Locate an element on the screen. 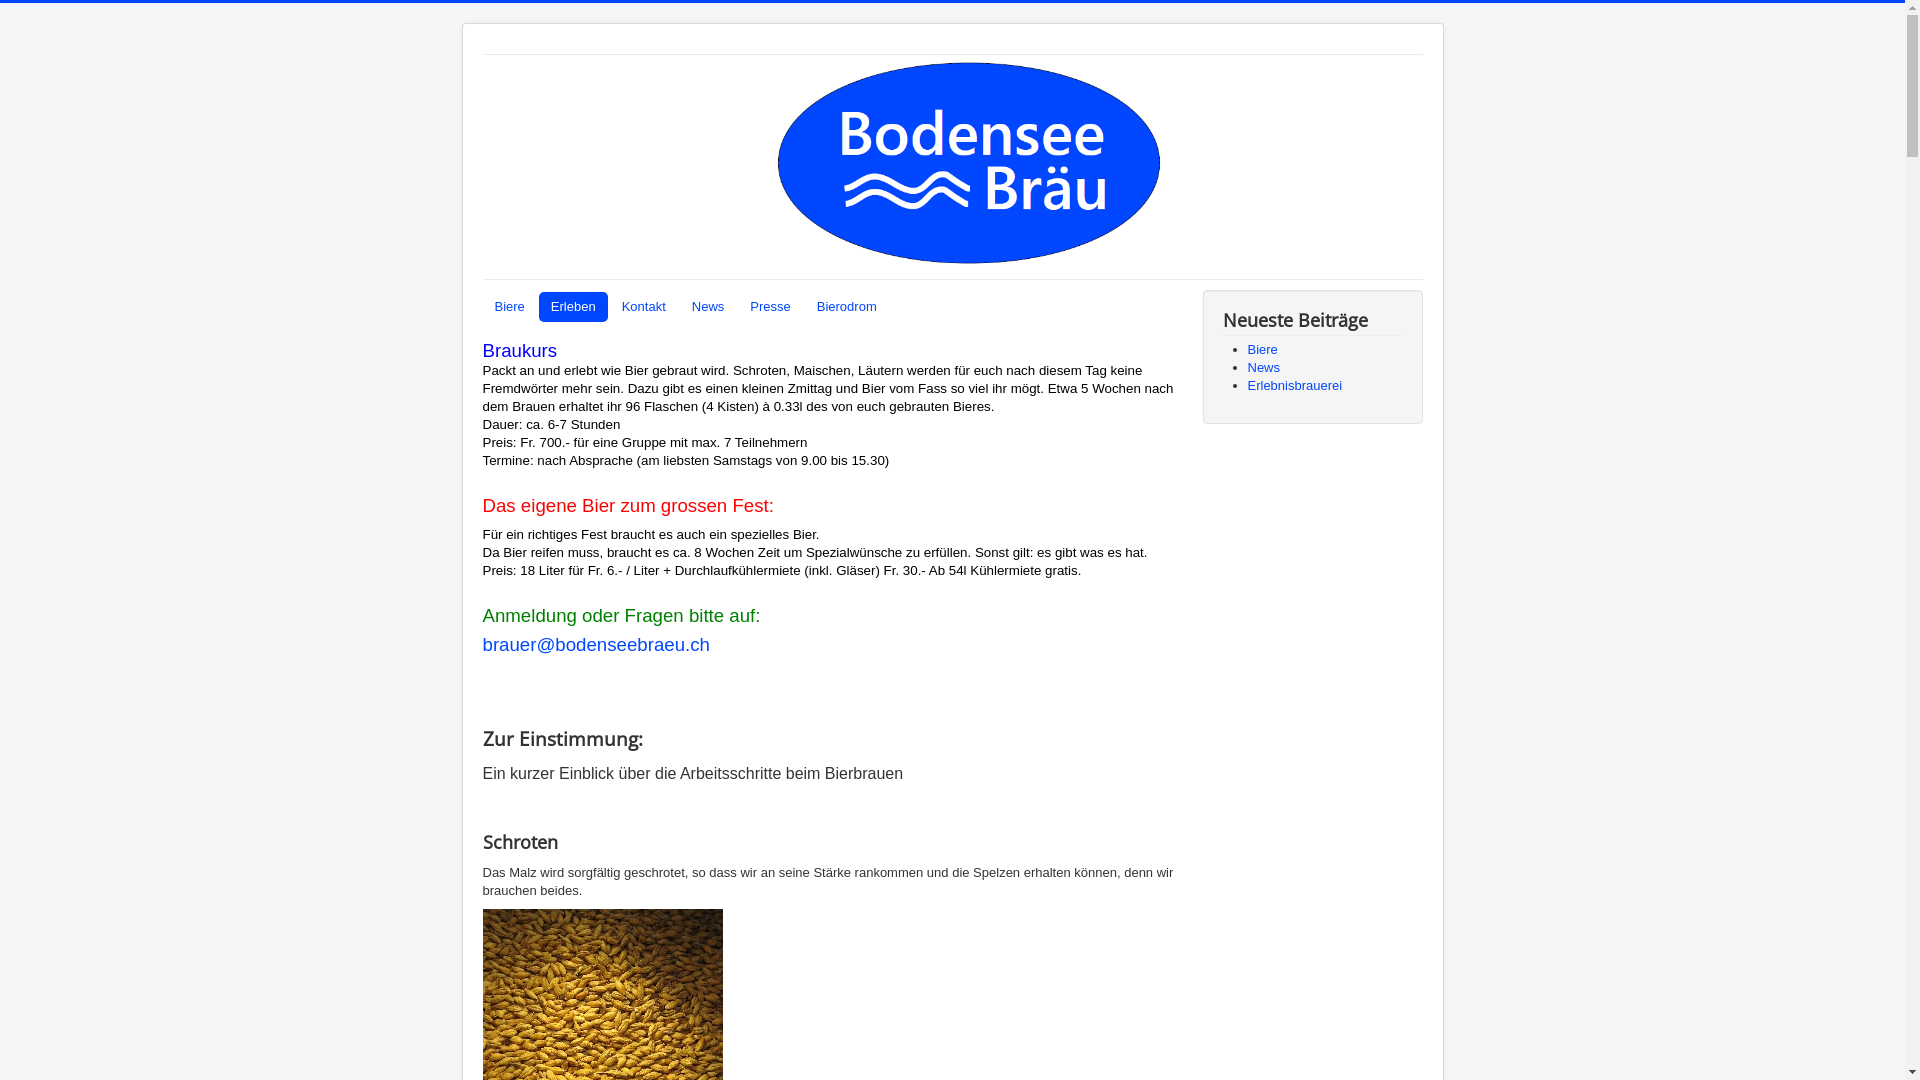 This screenshot has height=1080, width=1920. Presse is located at coordinates (770, 307).